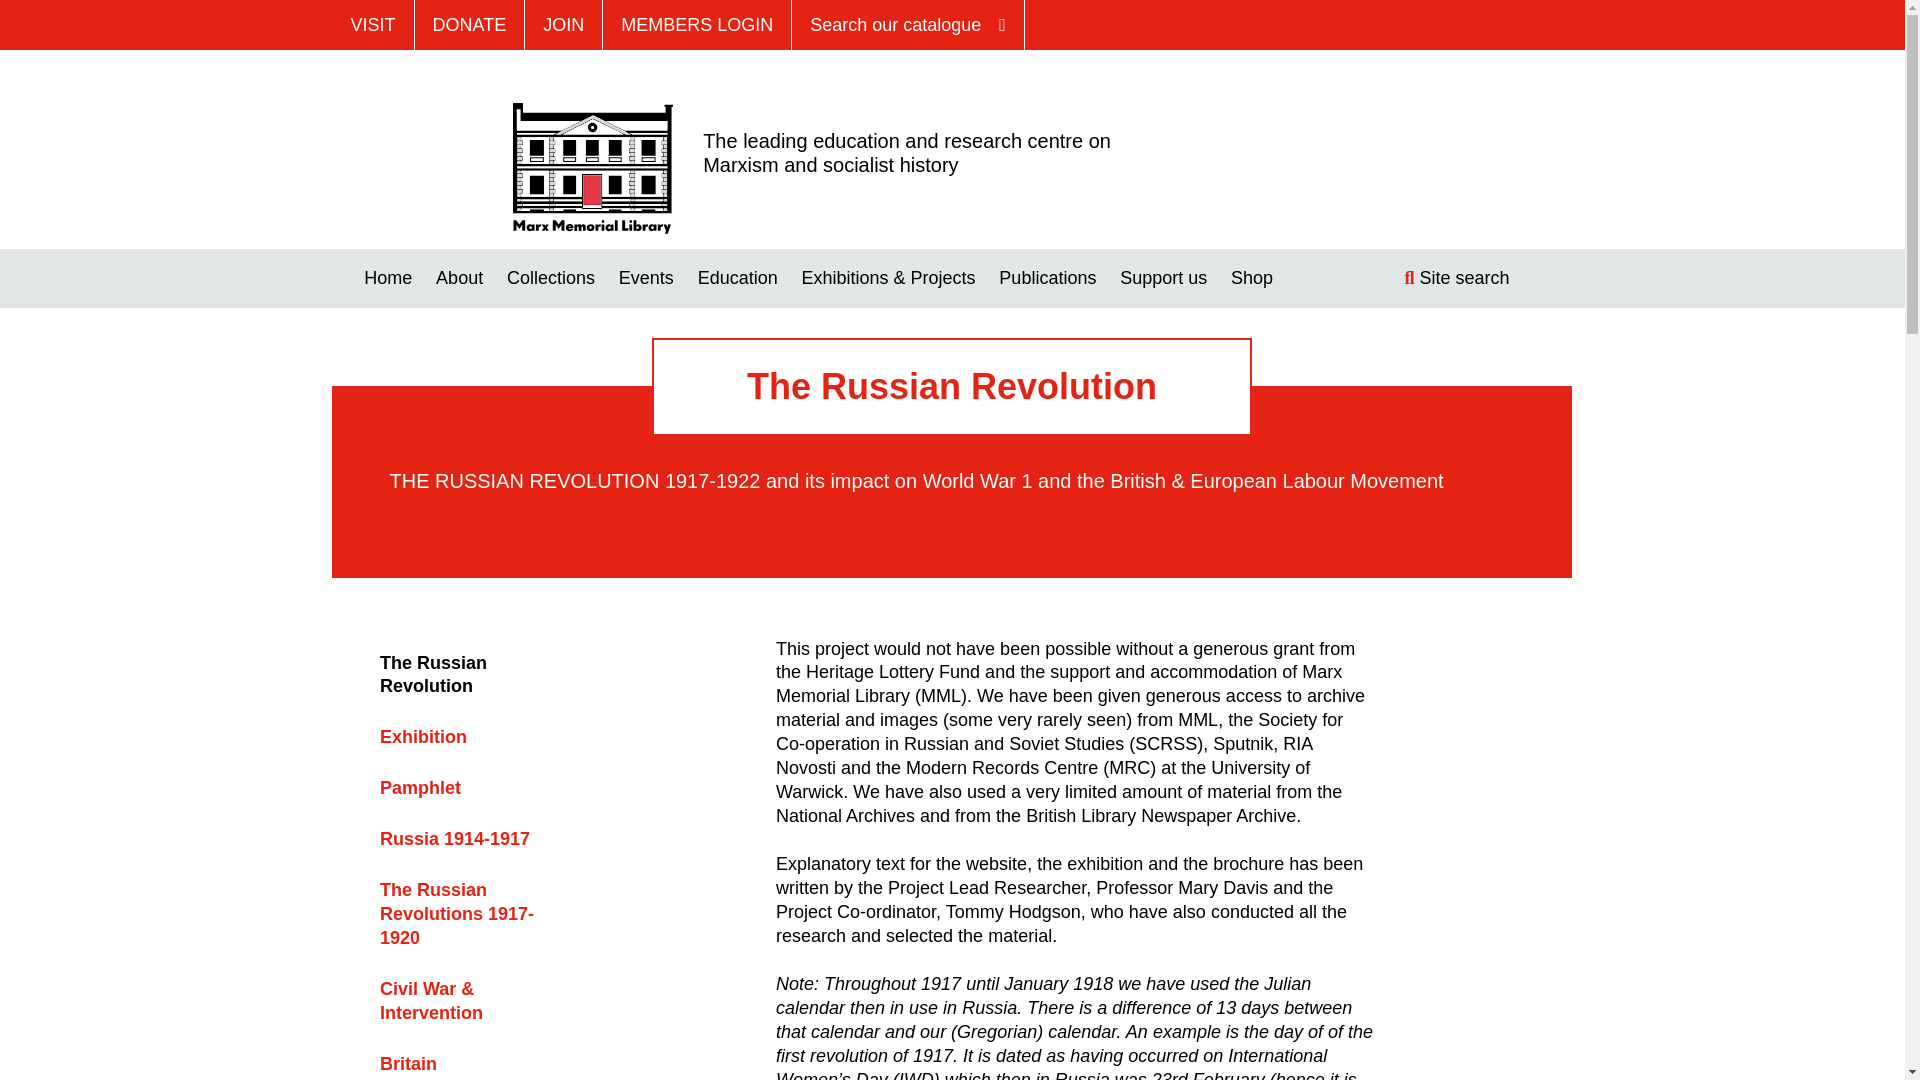 Image resolution: width=1920 pixels, height=1080 pixels. What do you see at coordinates (434, 674) in the screenshot?
I see `The Russian Revolution` at bounding box center [434, 674].